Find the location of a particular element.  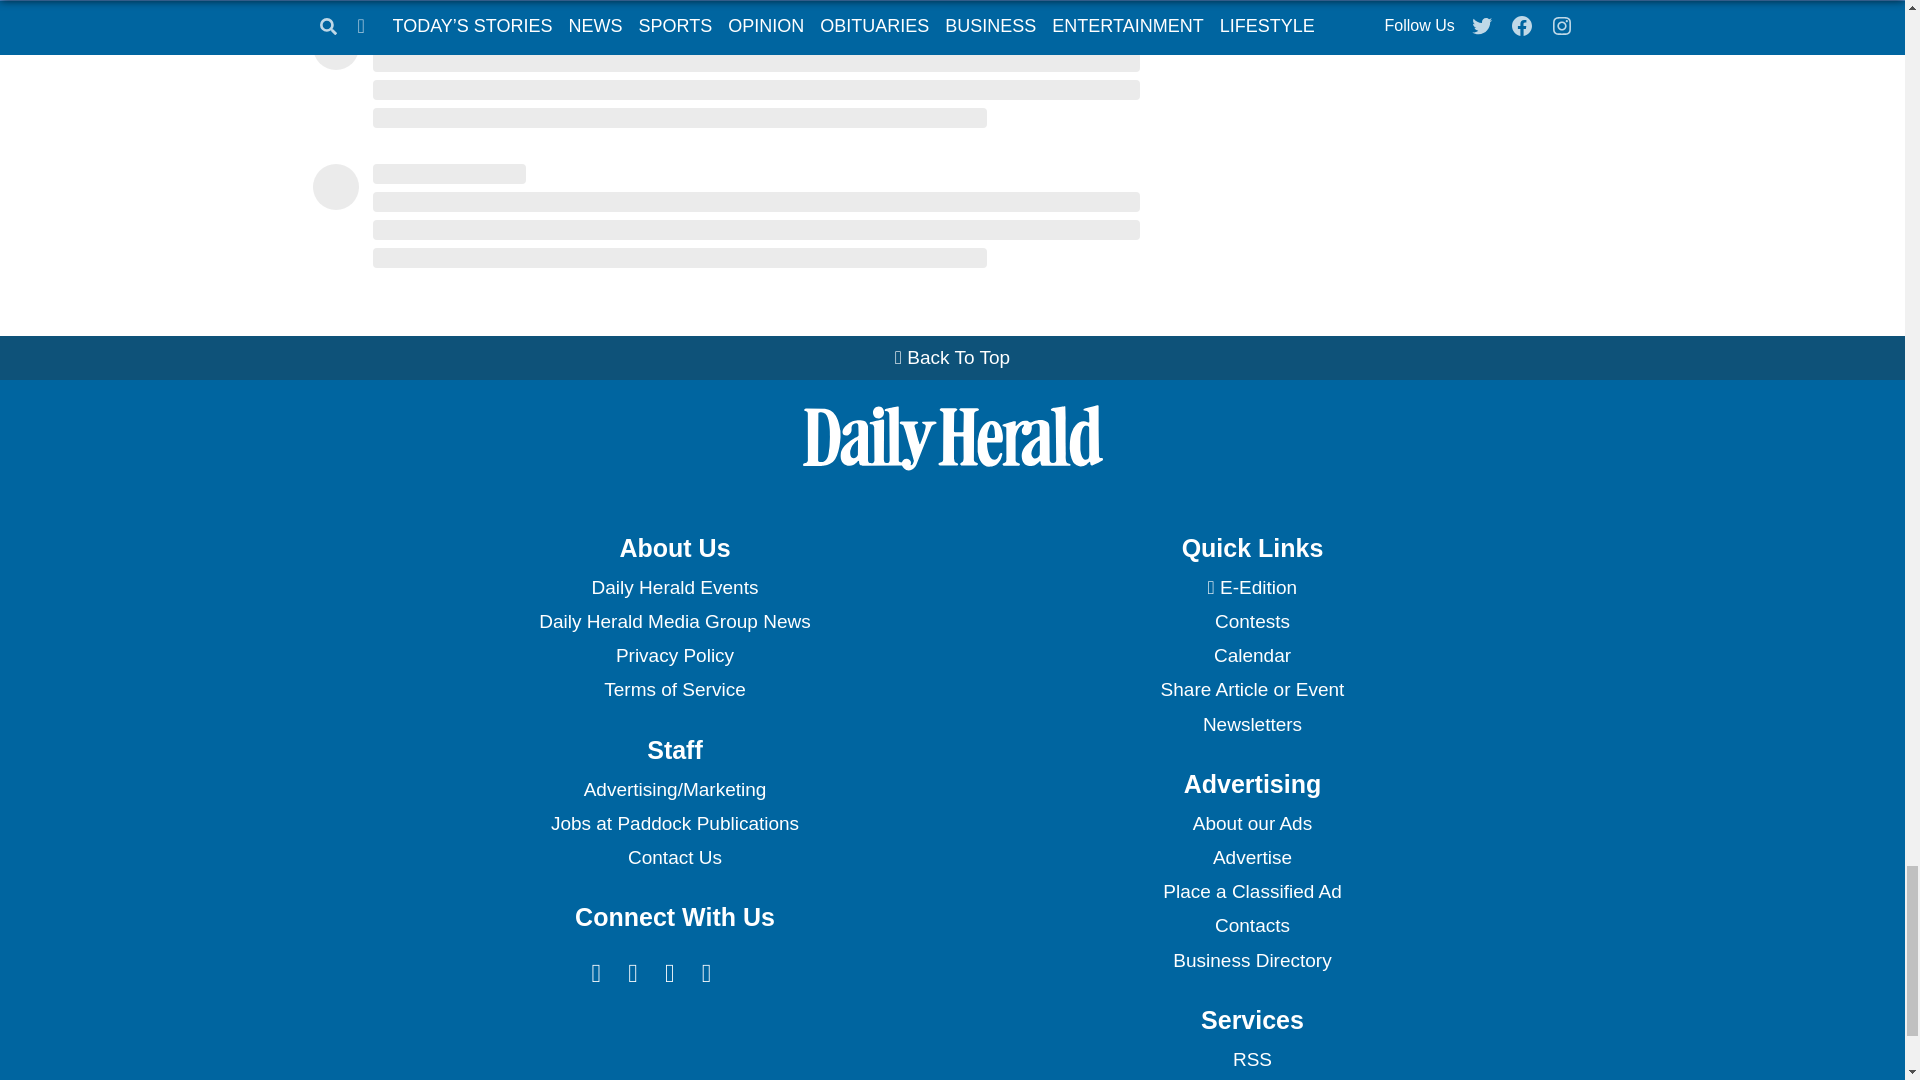

Privacy Policy is located at coordinates (674, 656).